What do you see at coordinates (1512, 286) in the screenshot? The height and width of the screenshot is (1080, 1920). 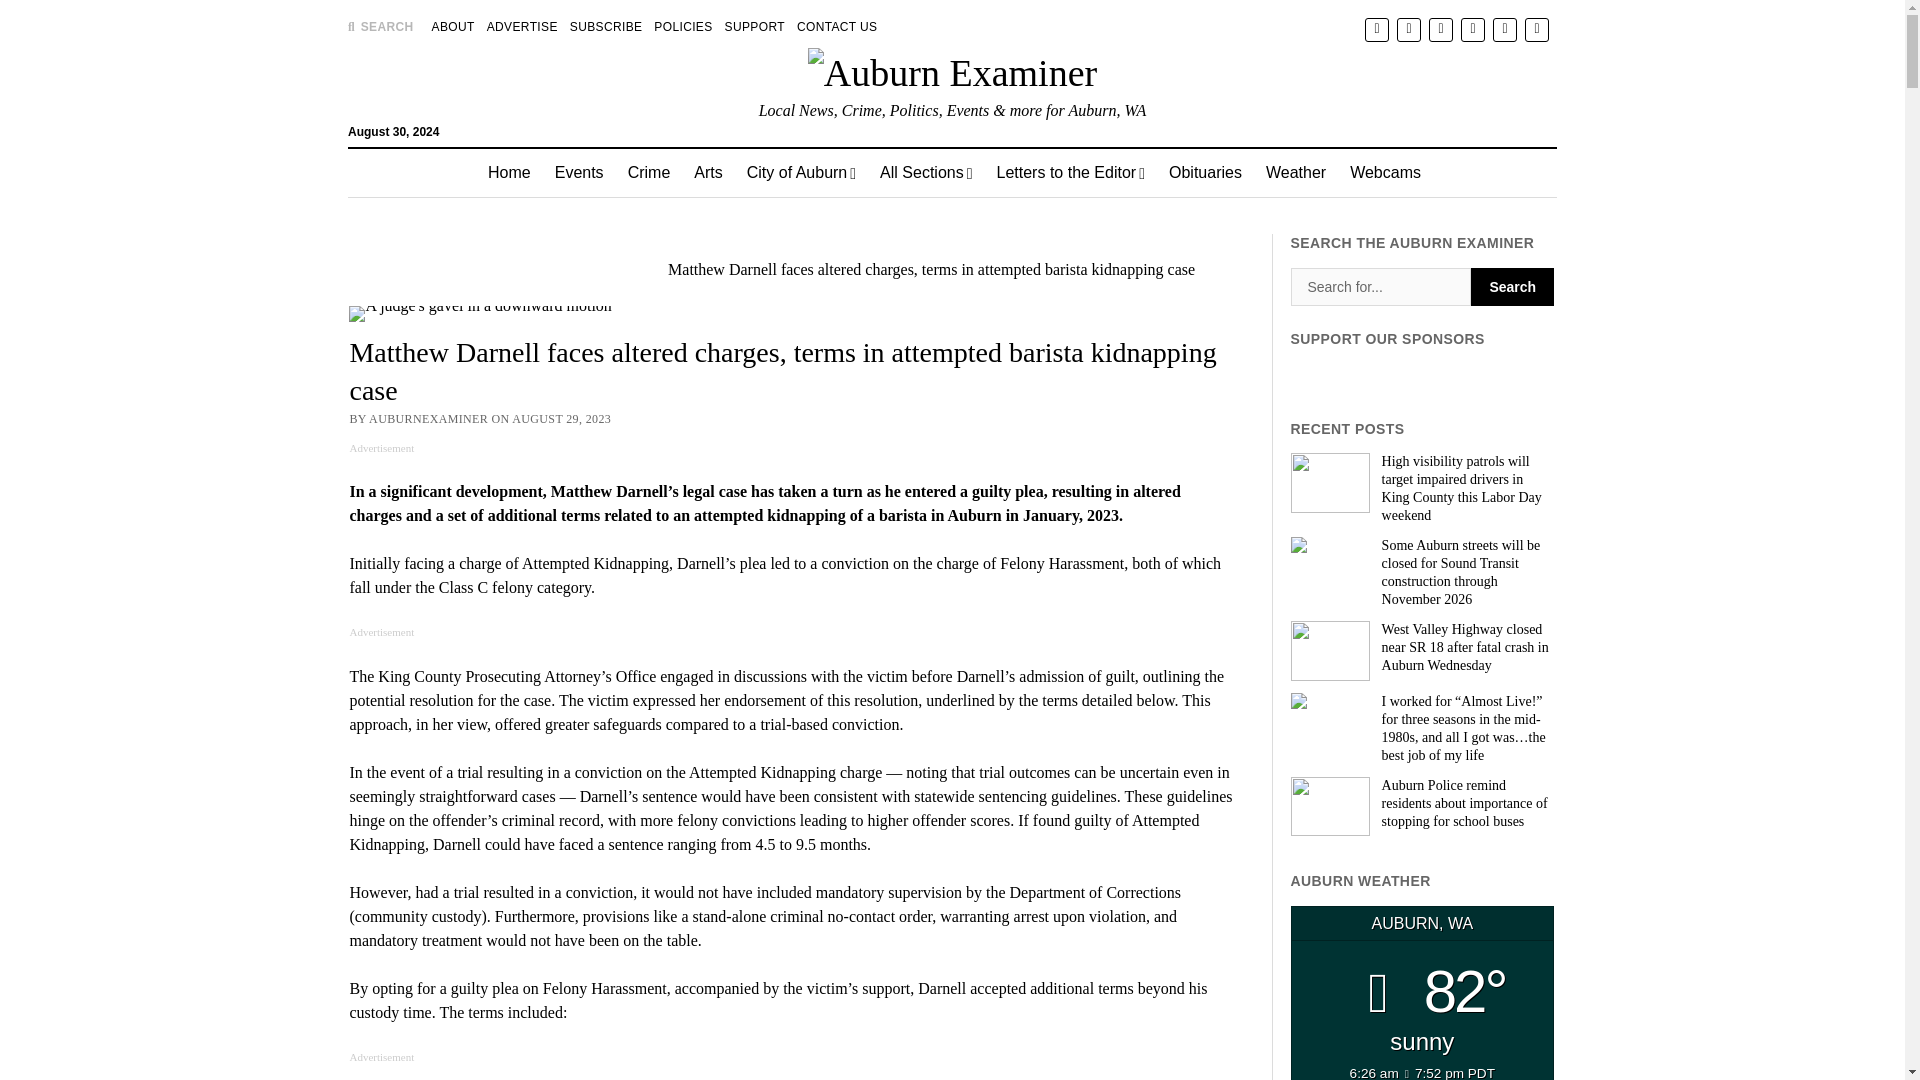 I see `Search` at bounding box center [1512, 286].